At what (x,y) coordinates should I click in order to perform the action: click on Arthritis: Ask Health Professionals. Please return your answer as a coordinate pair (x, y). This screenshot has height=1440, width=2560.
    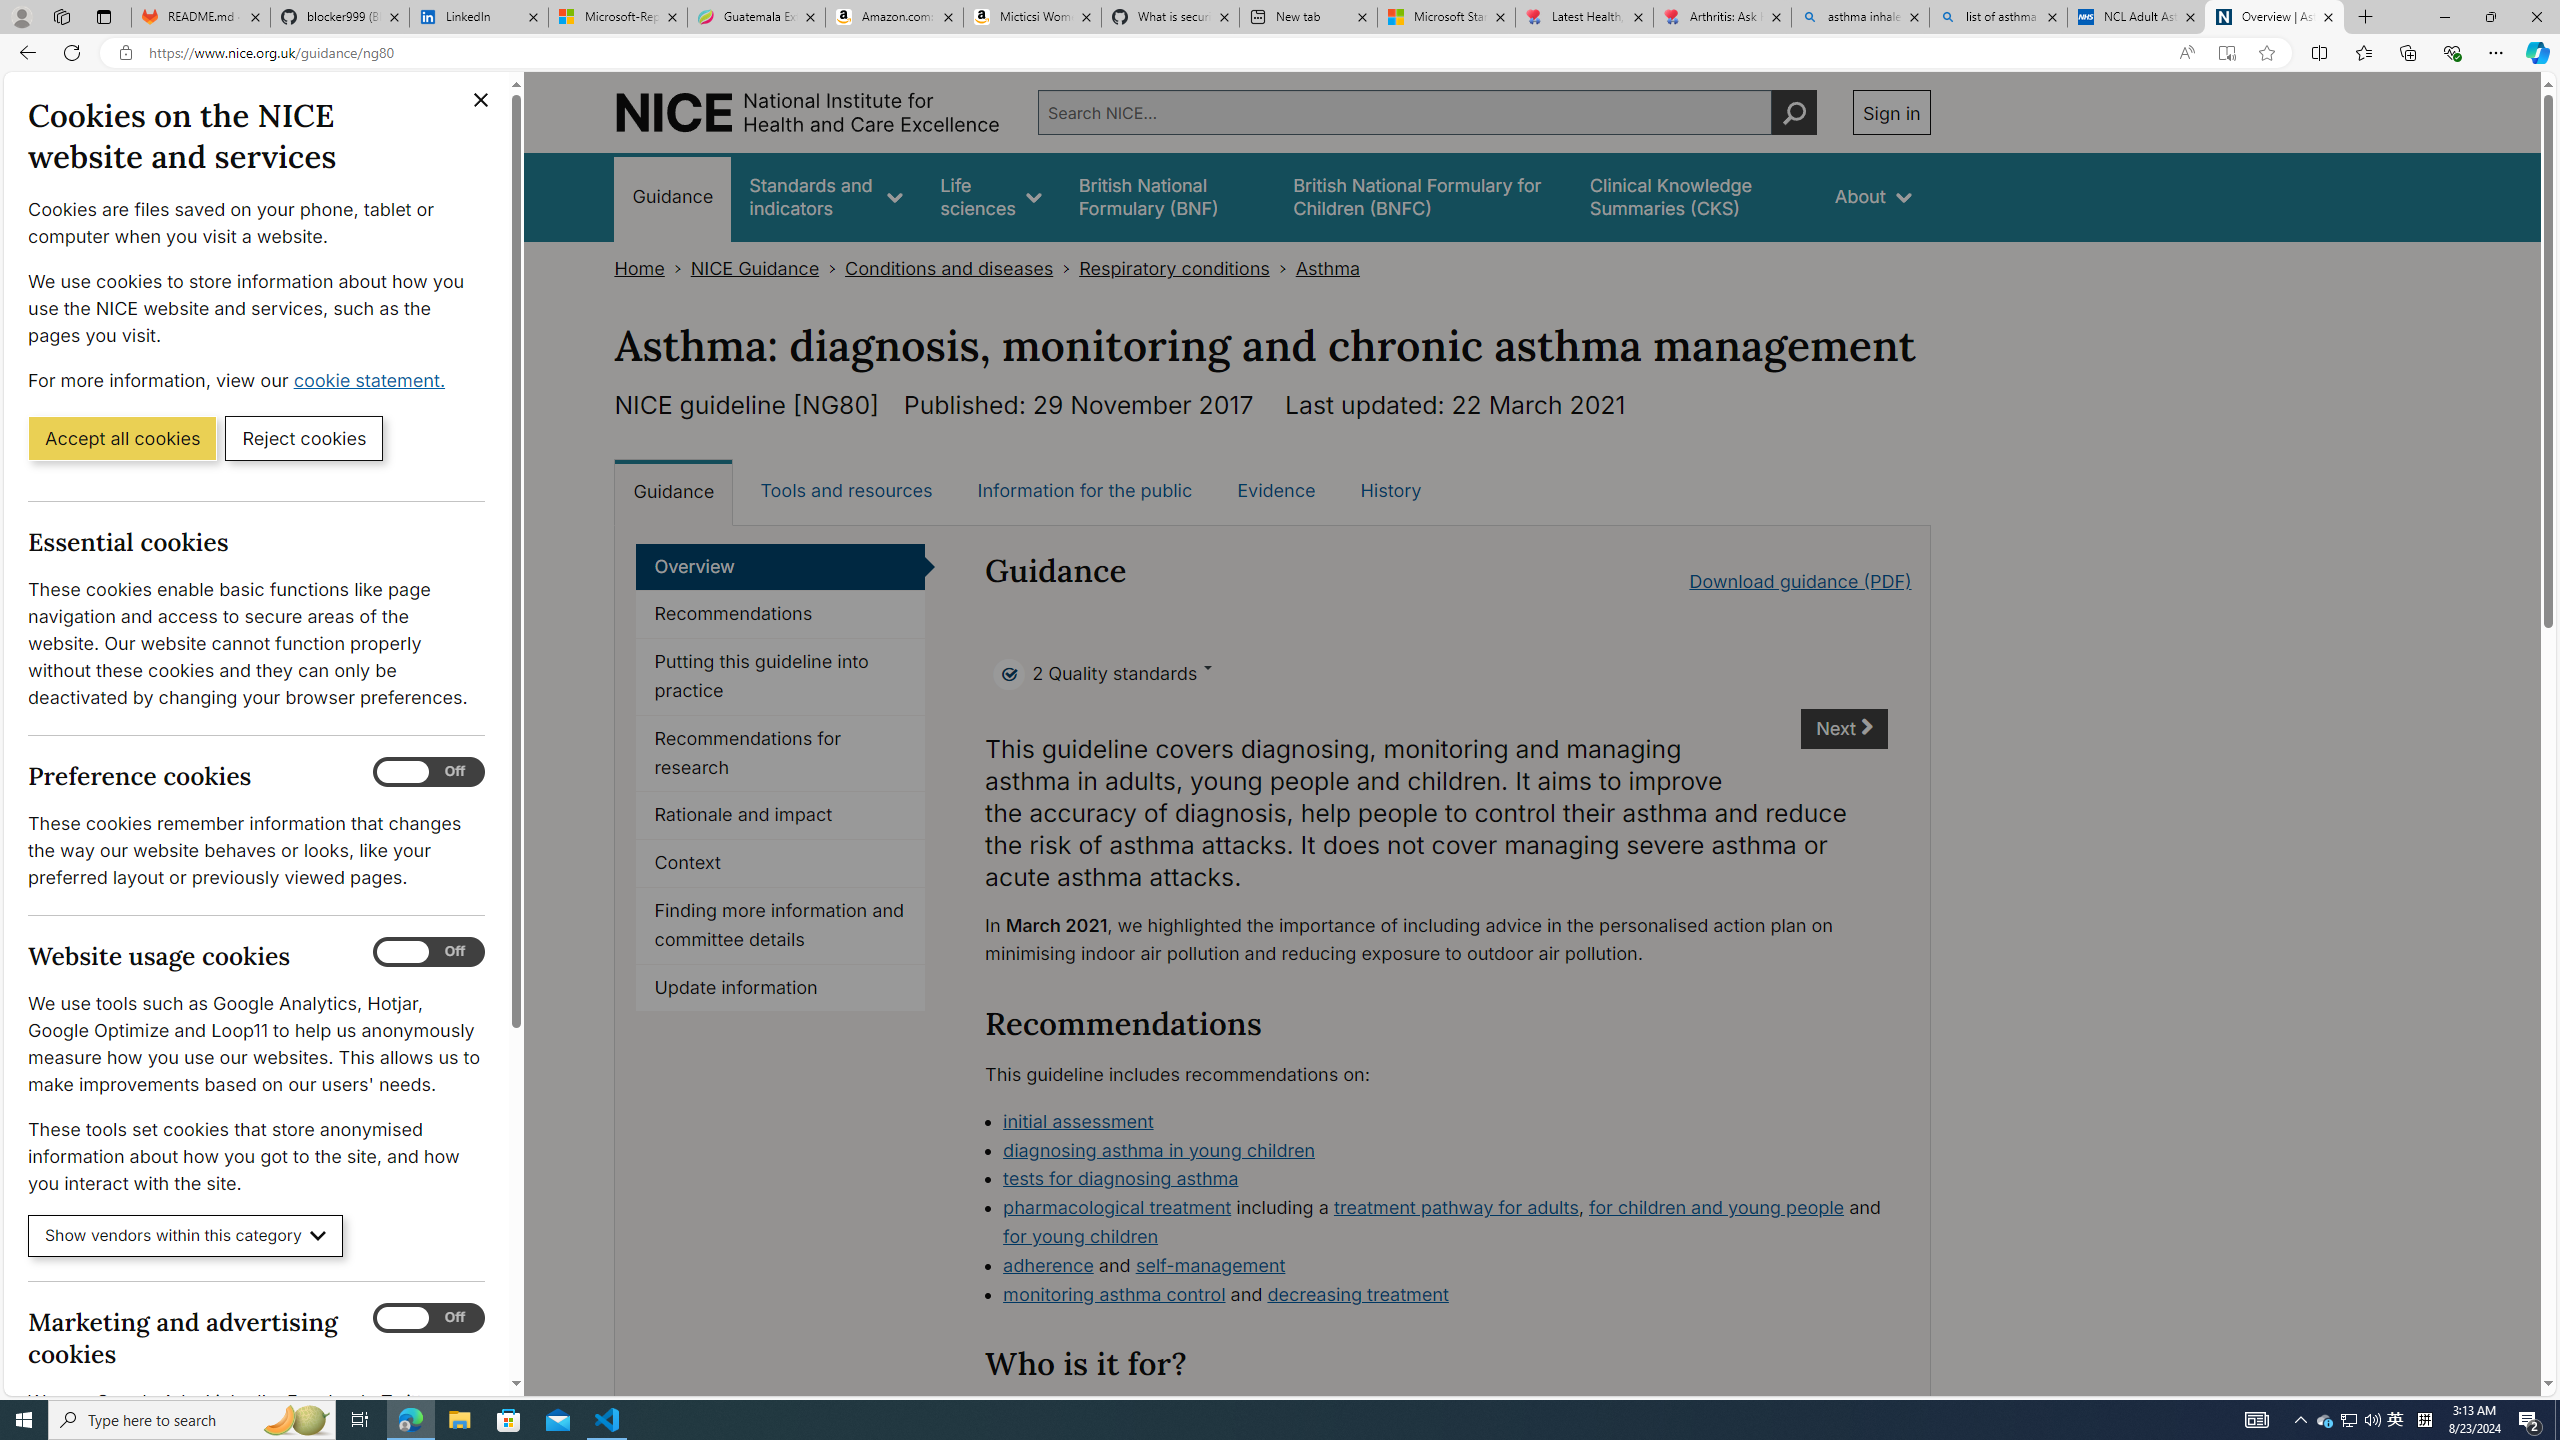
    Looking at the image, I should click on (1722, 17).